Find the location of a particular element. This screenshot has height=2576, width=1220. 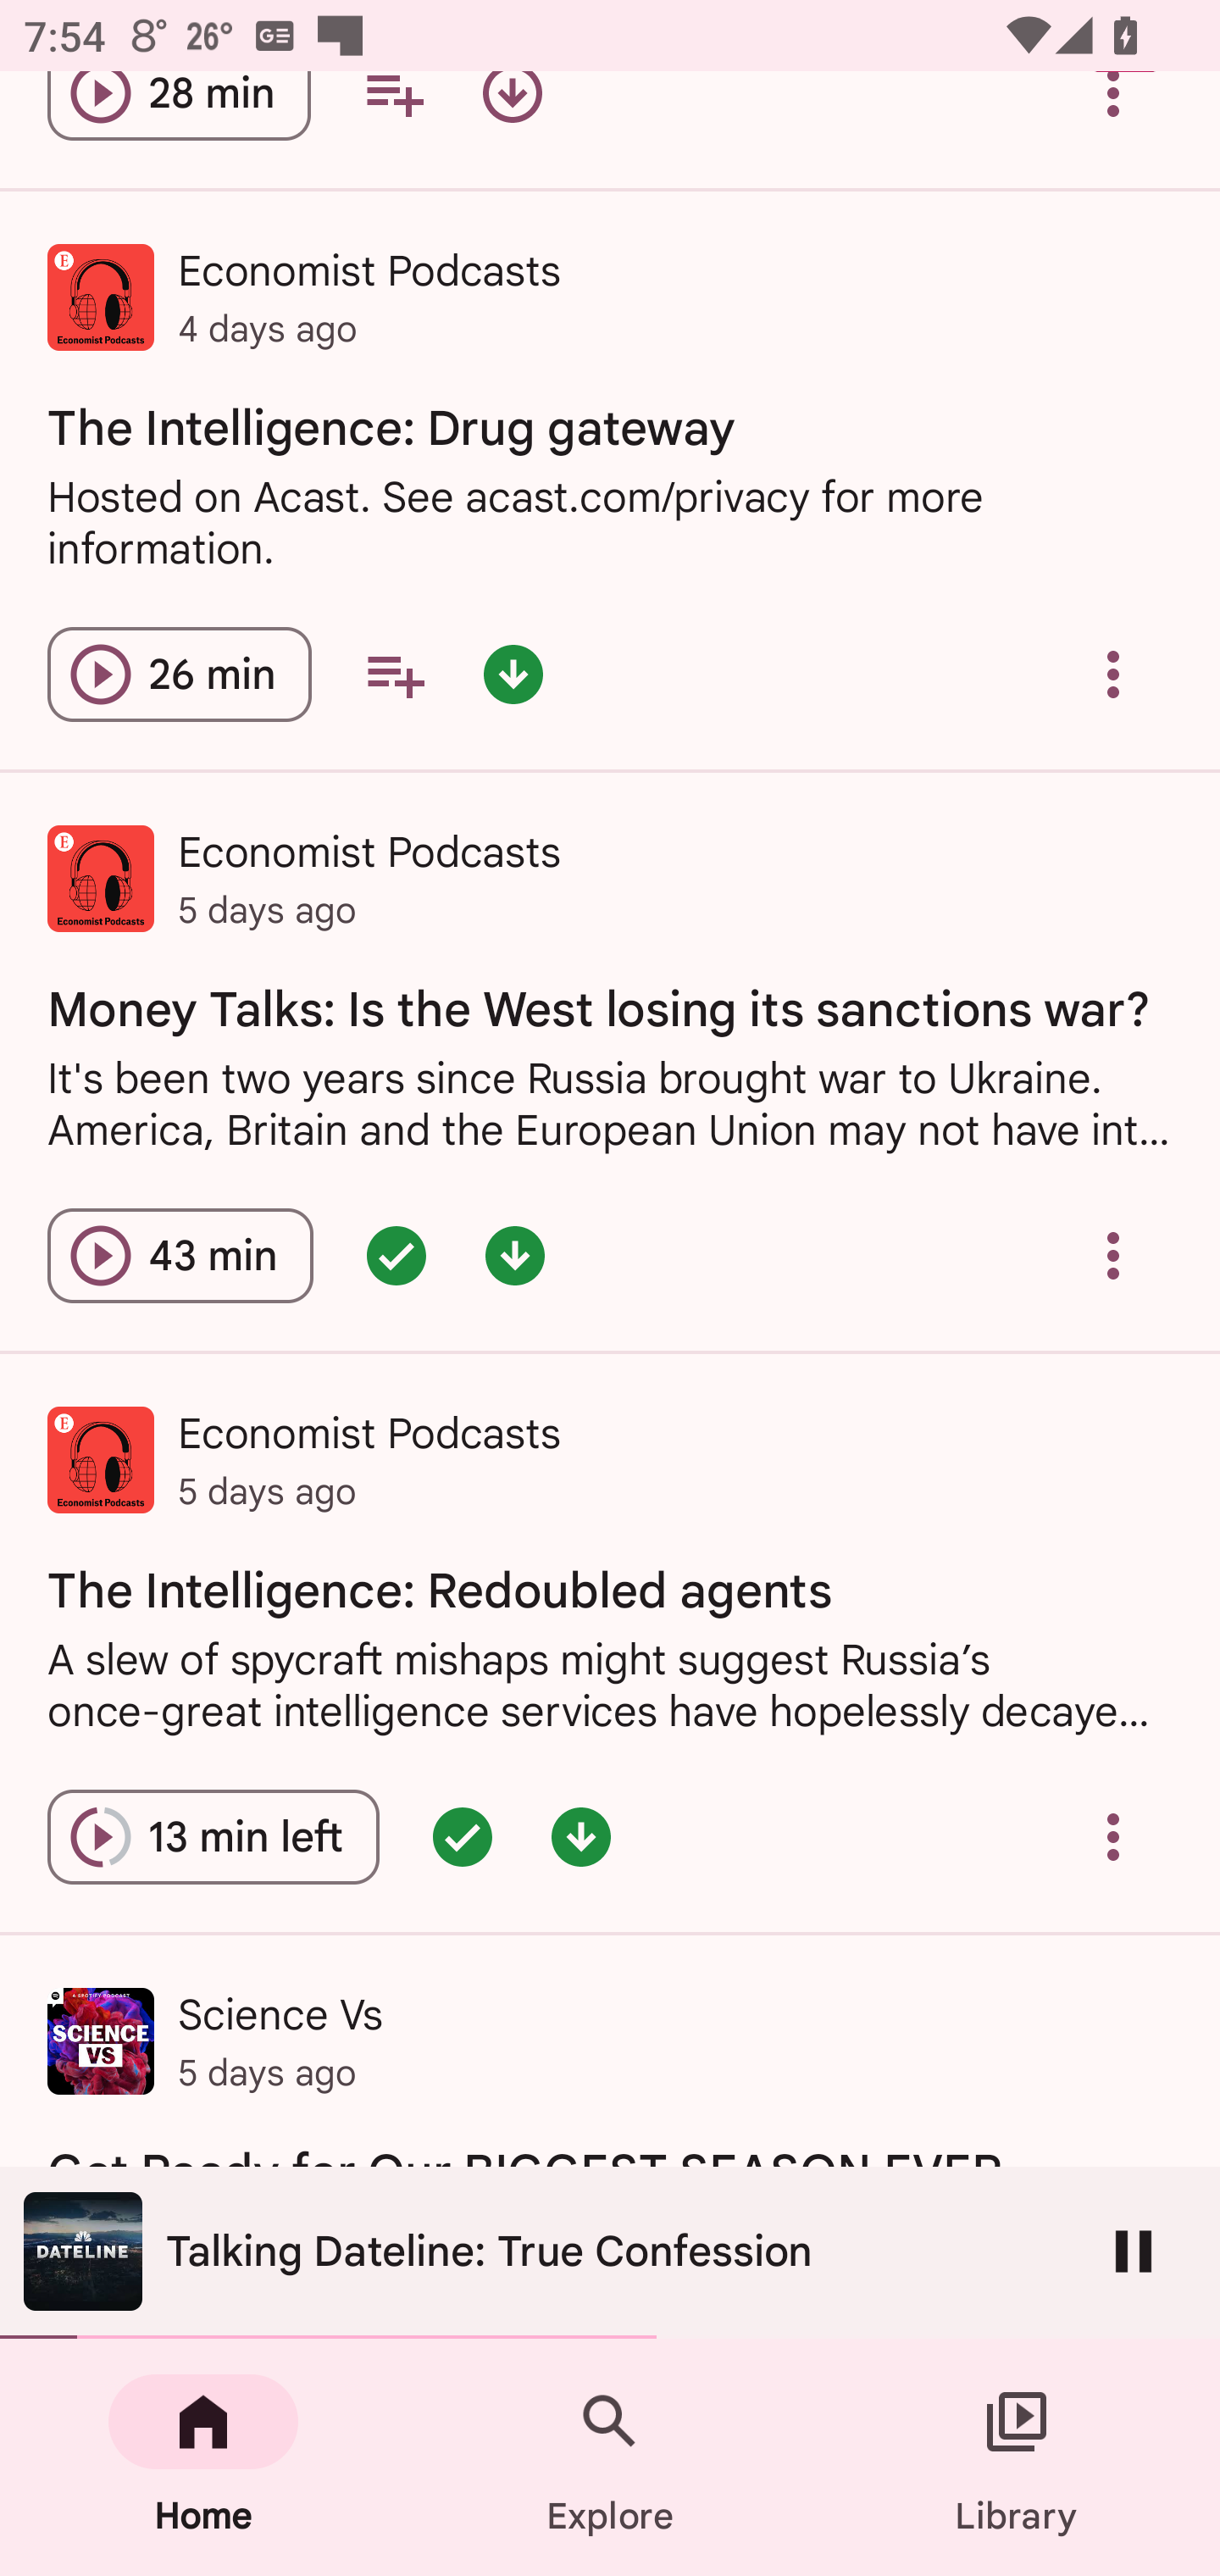

Play episode The Intelligence: Drug gateway 26 min is located at coordinates (180, 673).